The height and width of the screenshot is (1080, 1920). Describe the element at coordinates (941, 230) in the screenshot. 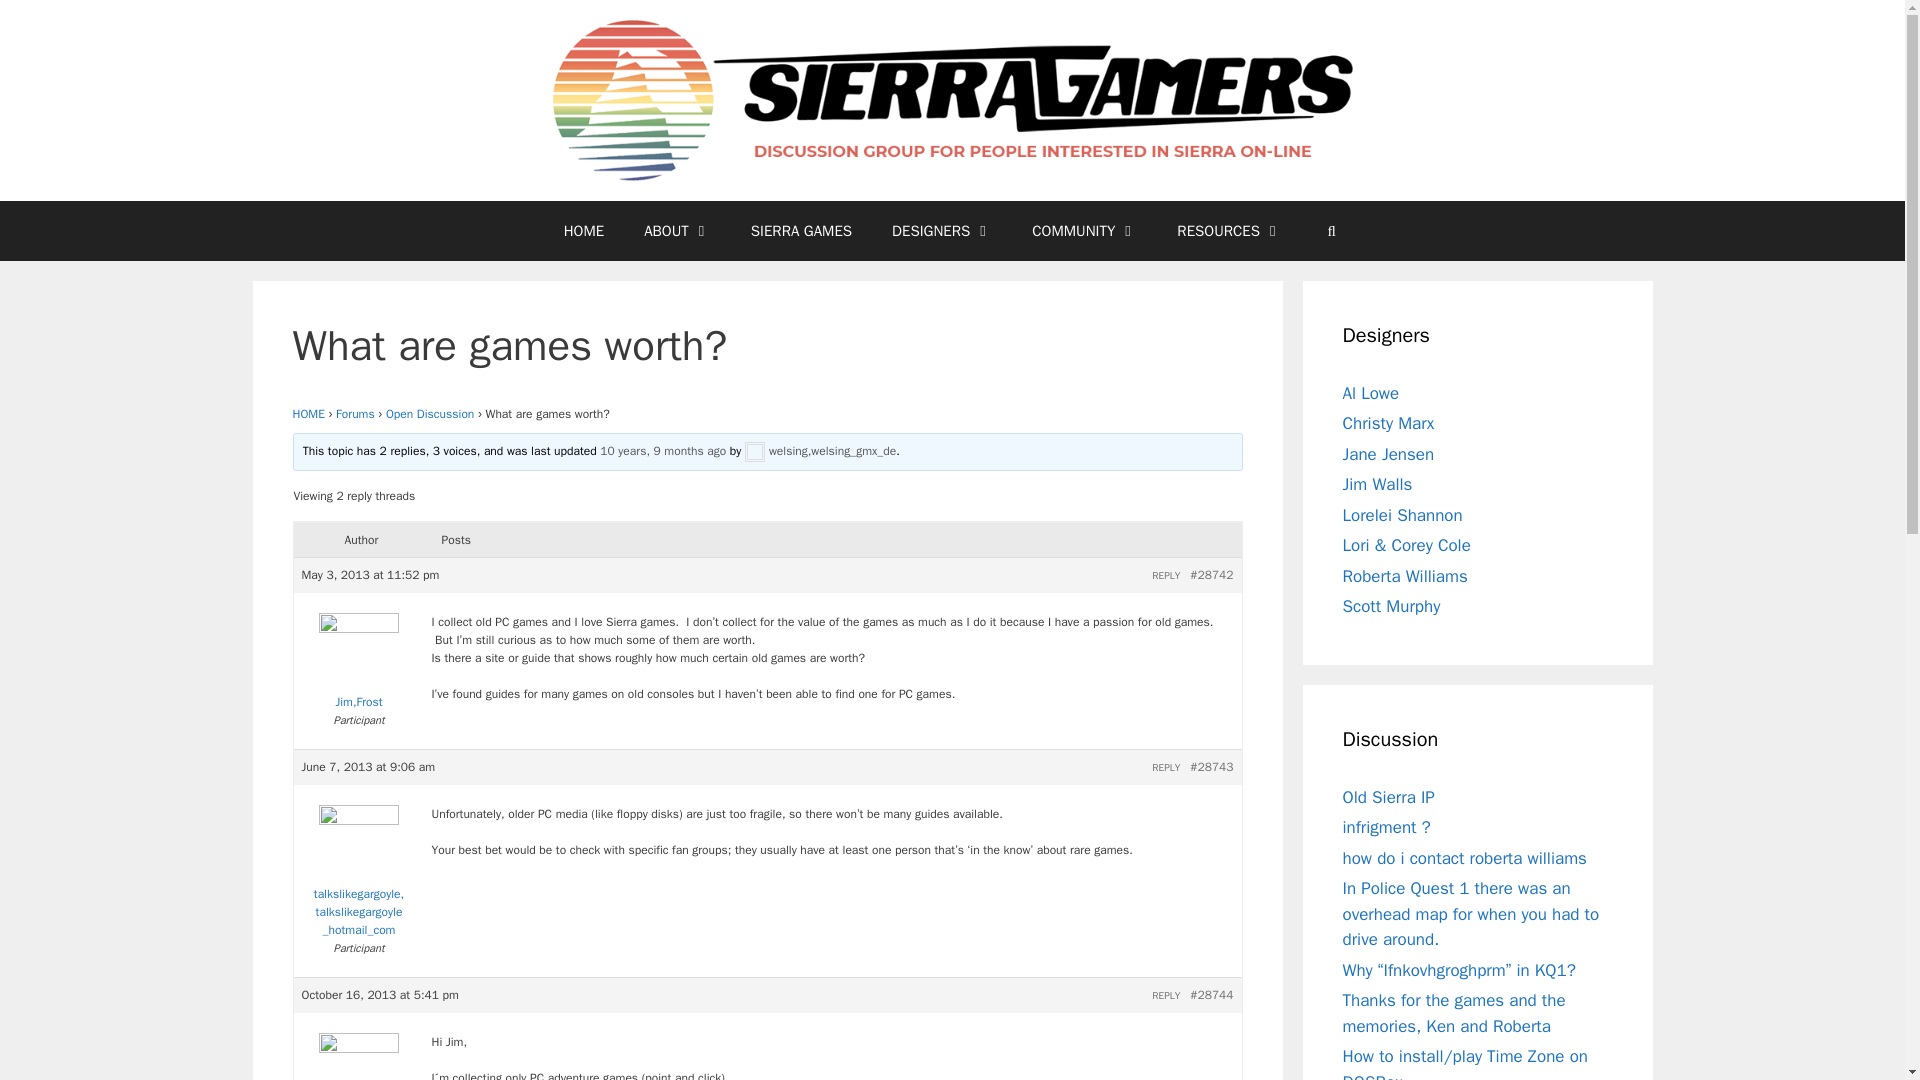

I see `DESIGNERS` at that location.